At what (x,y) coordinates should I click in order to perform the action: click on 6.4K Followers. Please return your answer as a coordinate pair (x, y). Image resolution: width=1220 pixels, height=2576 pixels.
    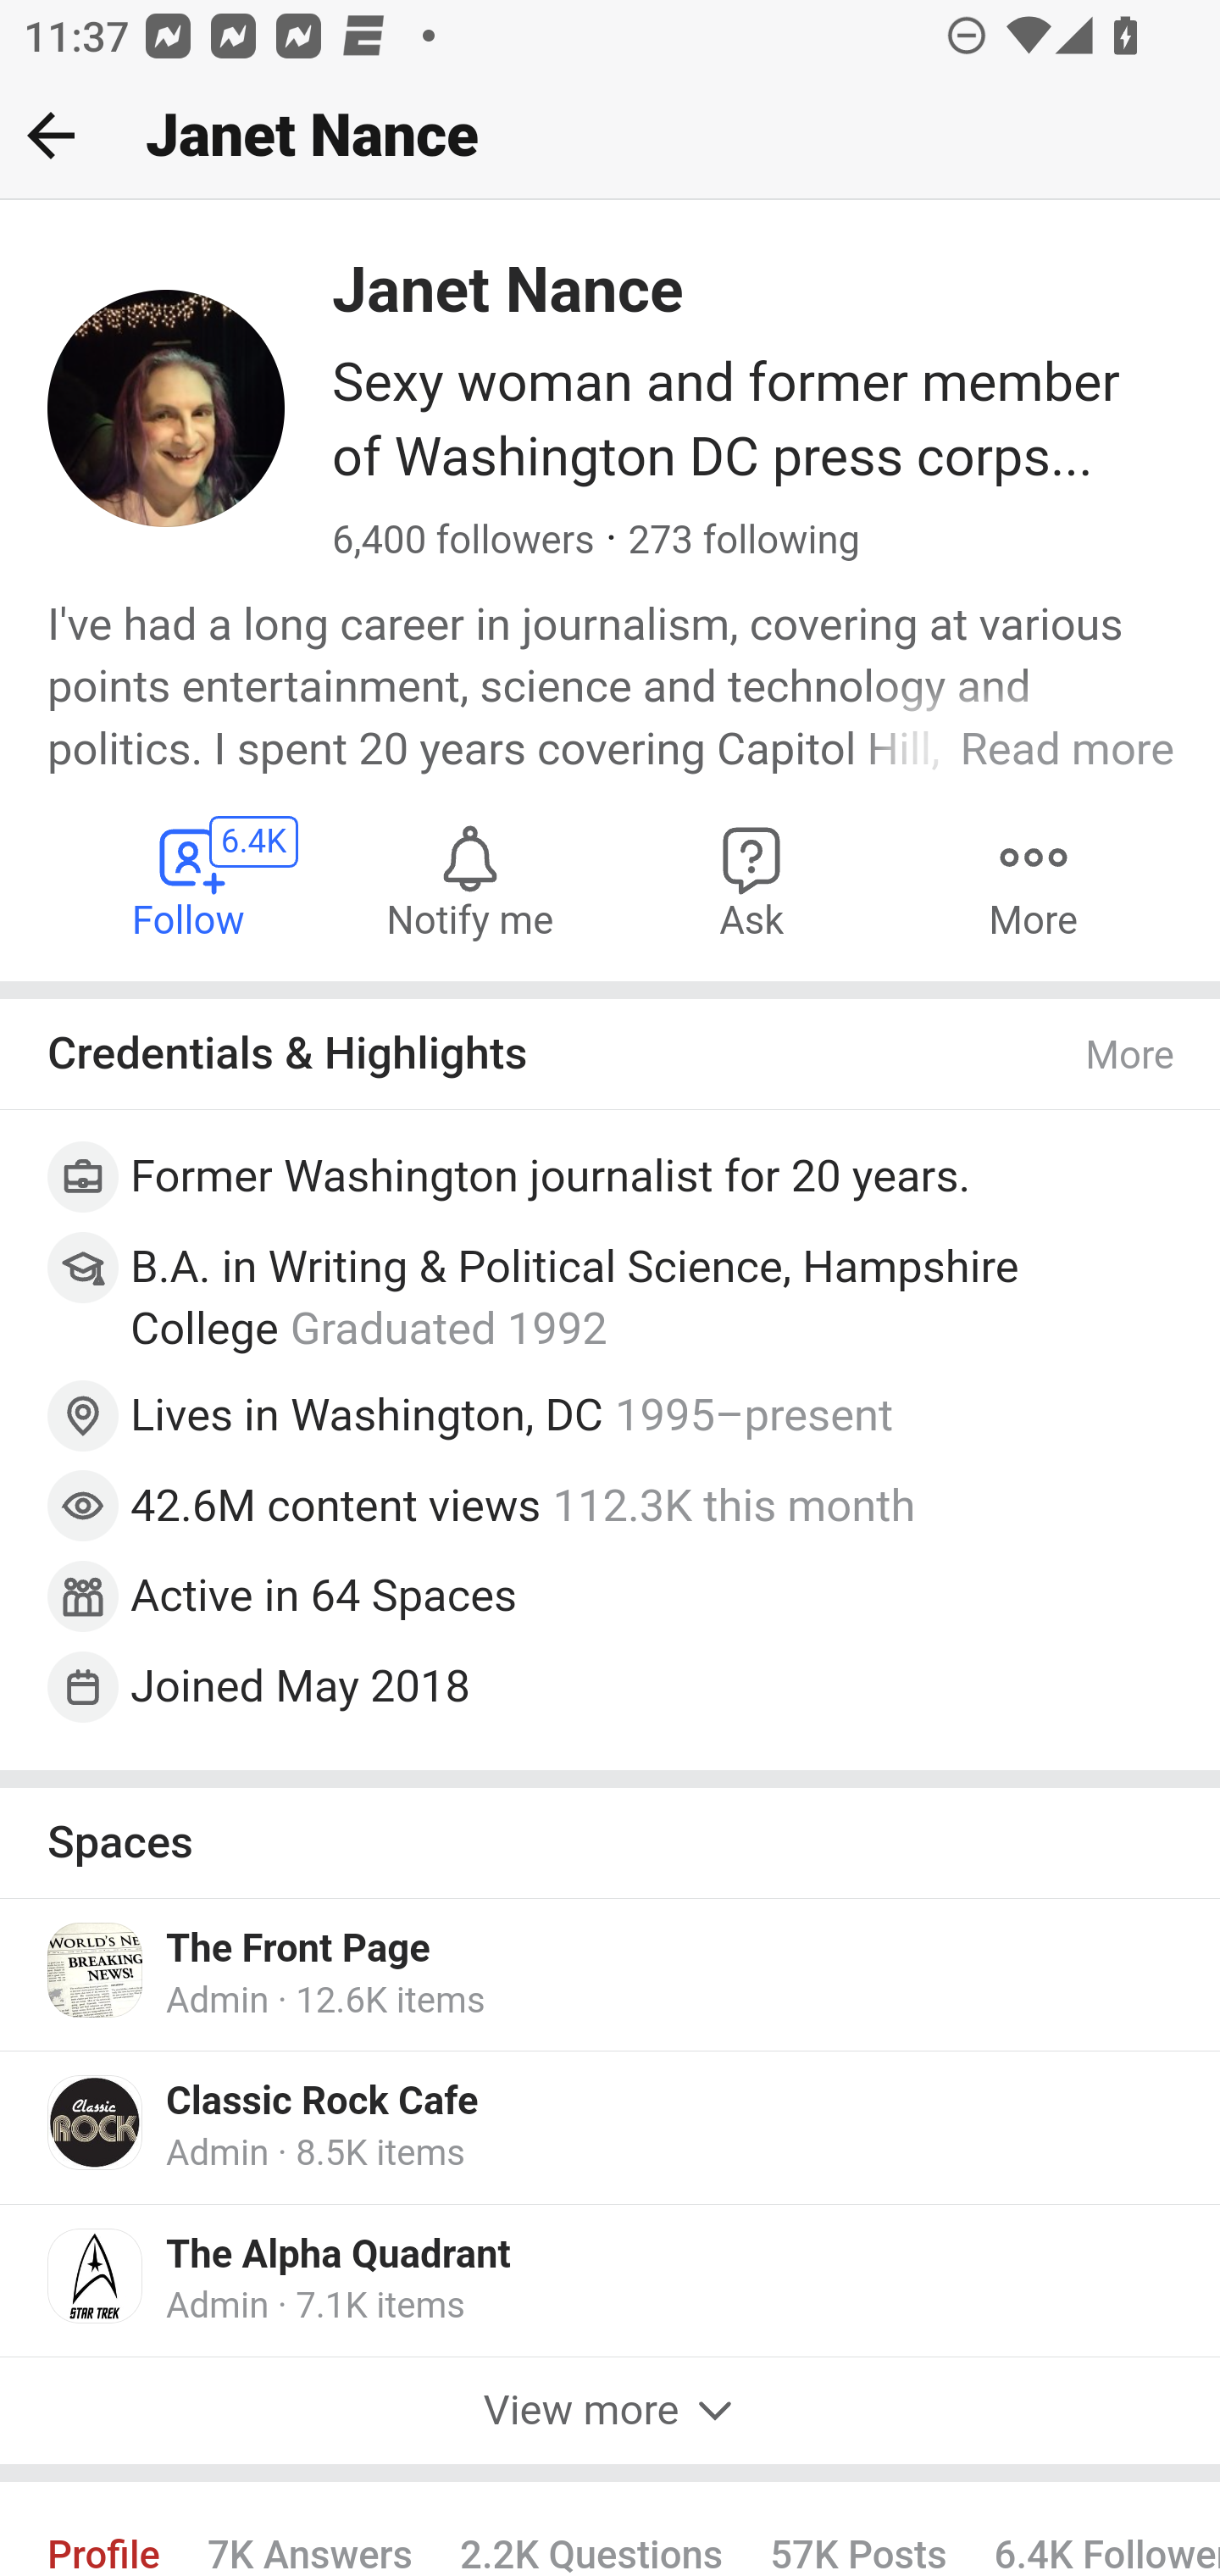
    Looking at the image, I should click on (1095, 2529).